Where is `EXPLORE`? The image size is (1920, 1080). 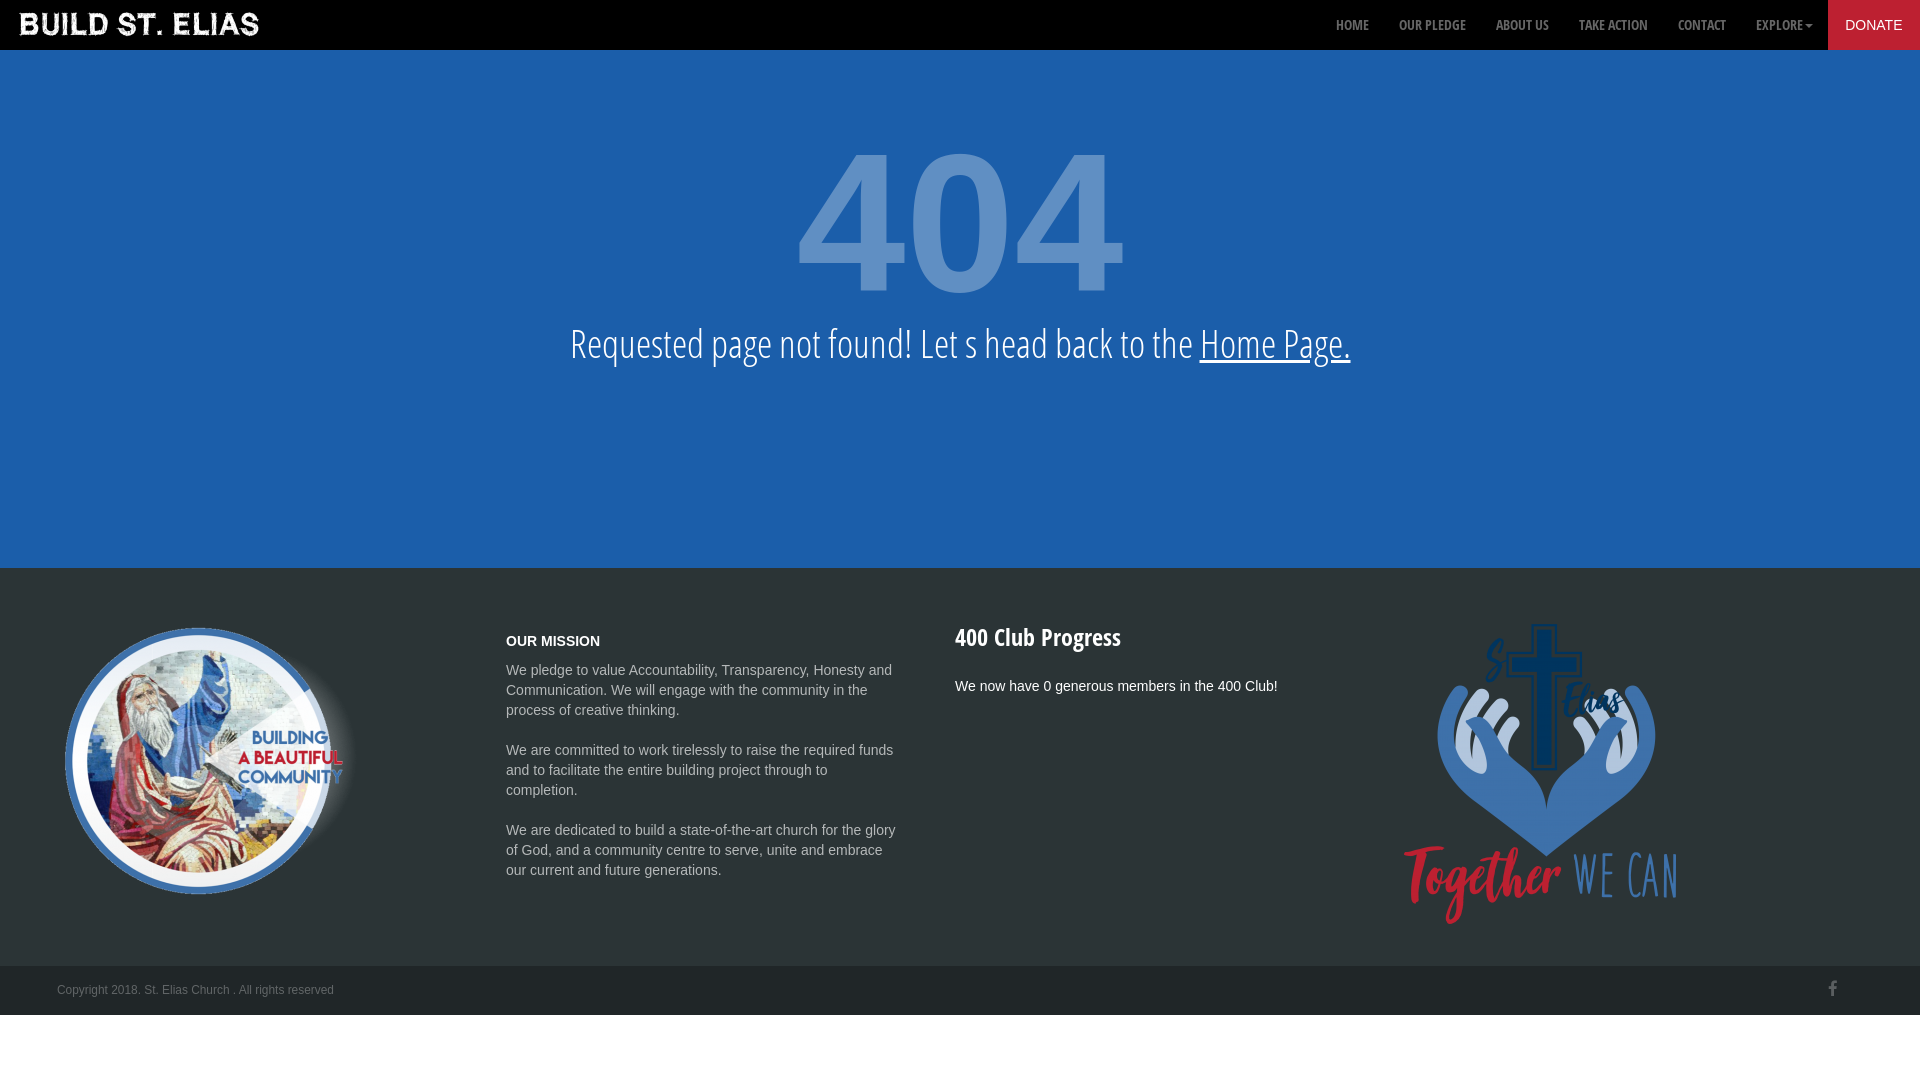 EXPLORE is located at coordinates (1784, 25).